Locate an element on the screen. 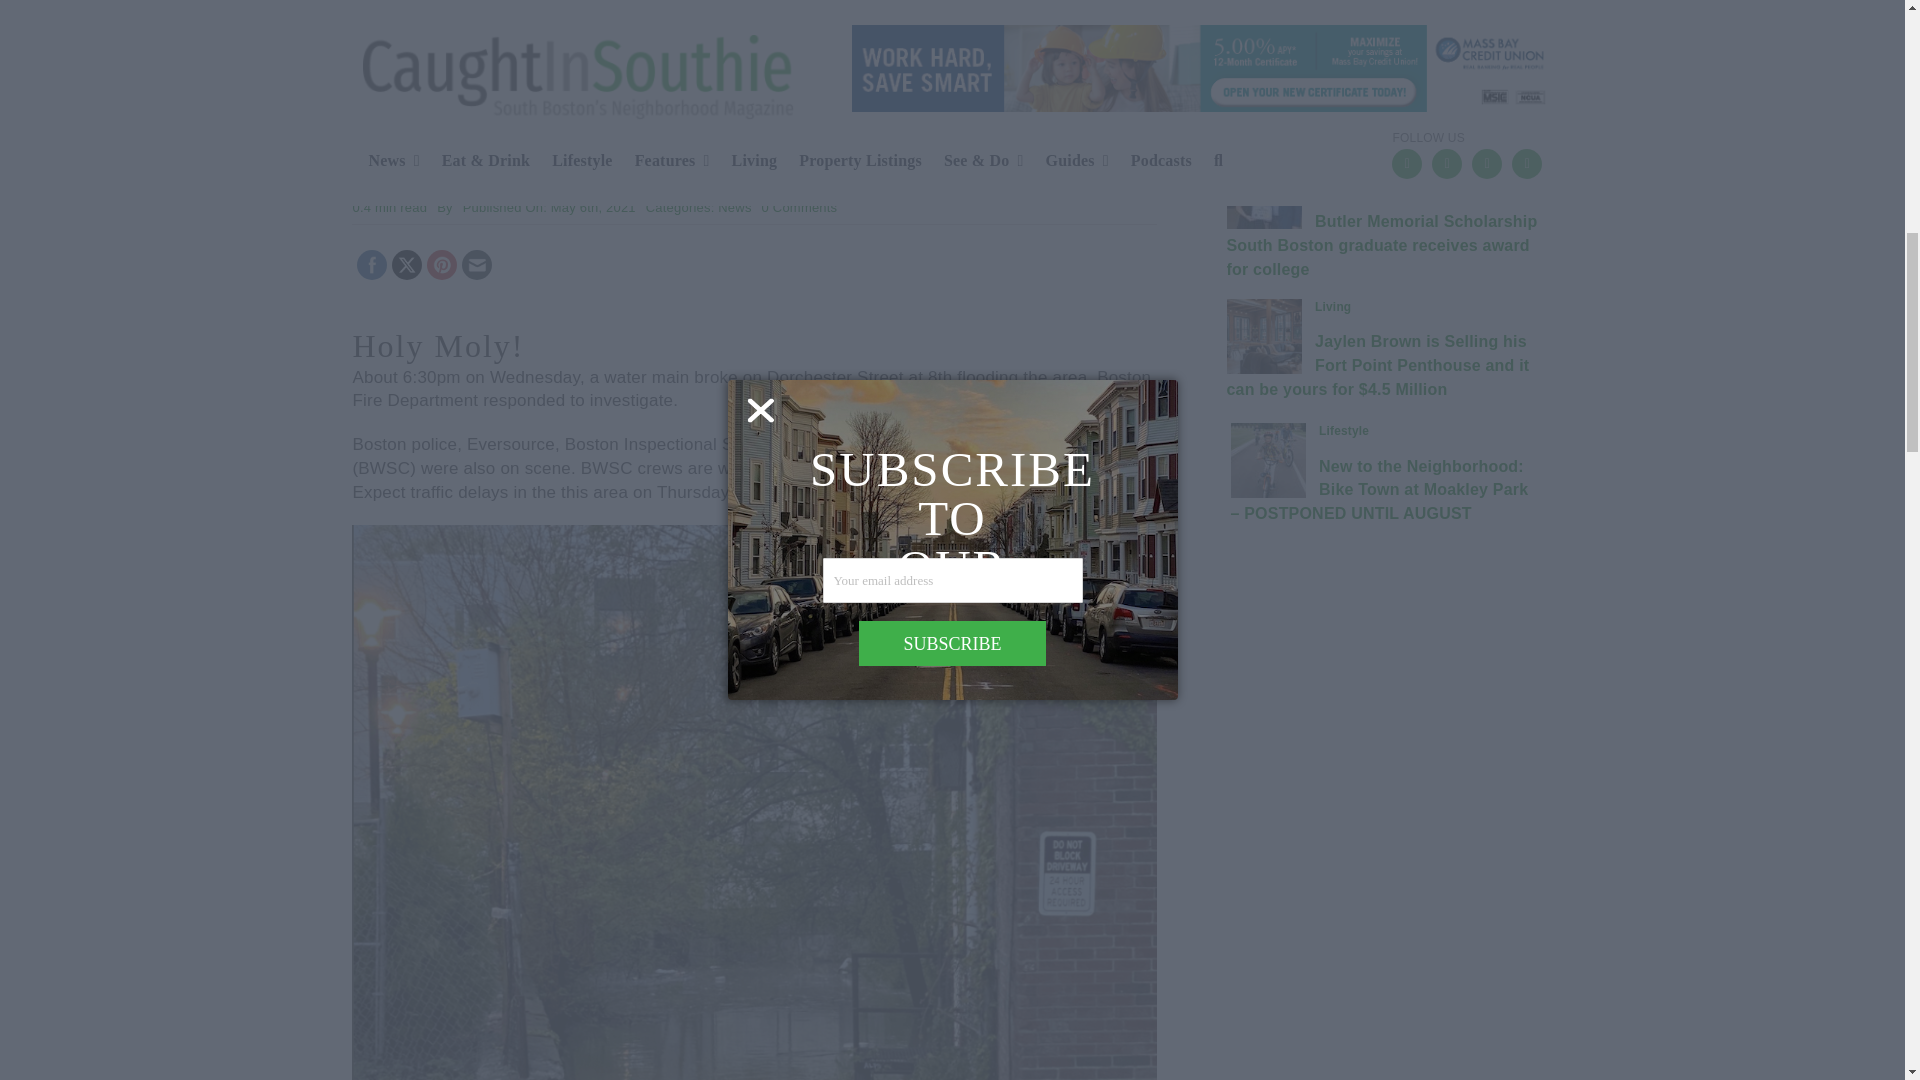 The image size is (1920, 1080). Follow by Email is located at coordinates (476, 266).